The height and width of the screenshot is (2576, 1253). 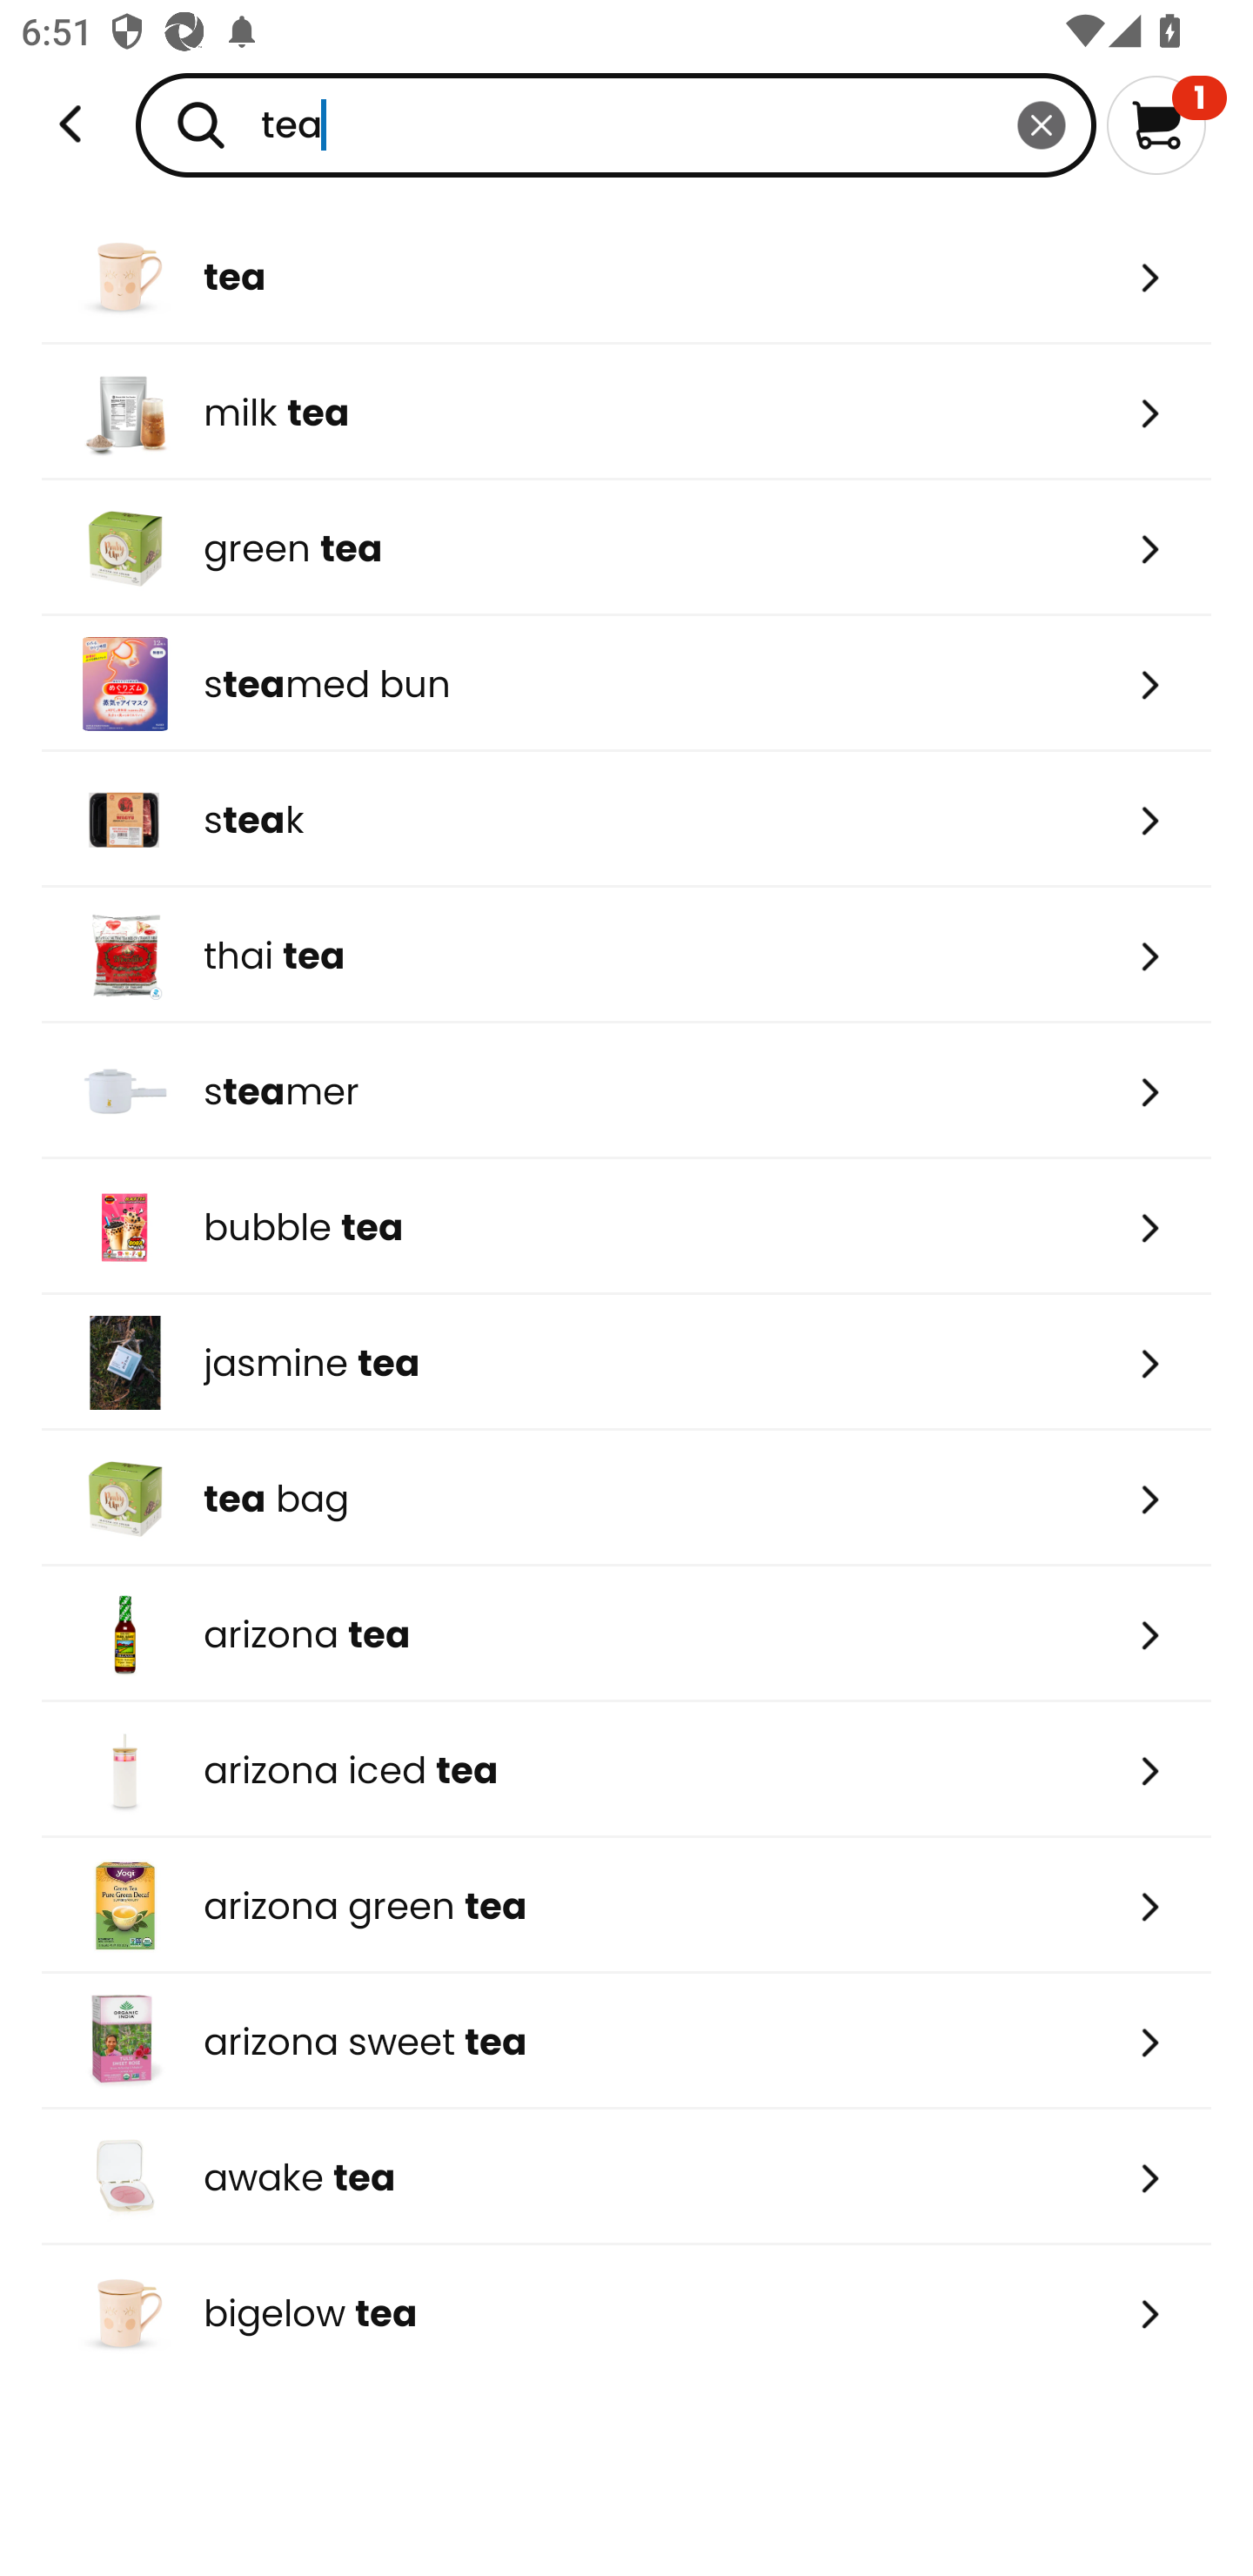 What do you see at coordinates (626, 412) in the screenshot?
I see `milk tea` at bounding box center [626, 412].